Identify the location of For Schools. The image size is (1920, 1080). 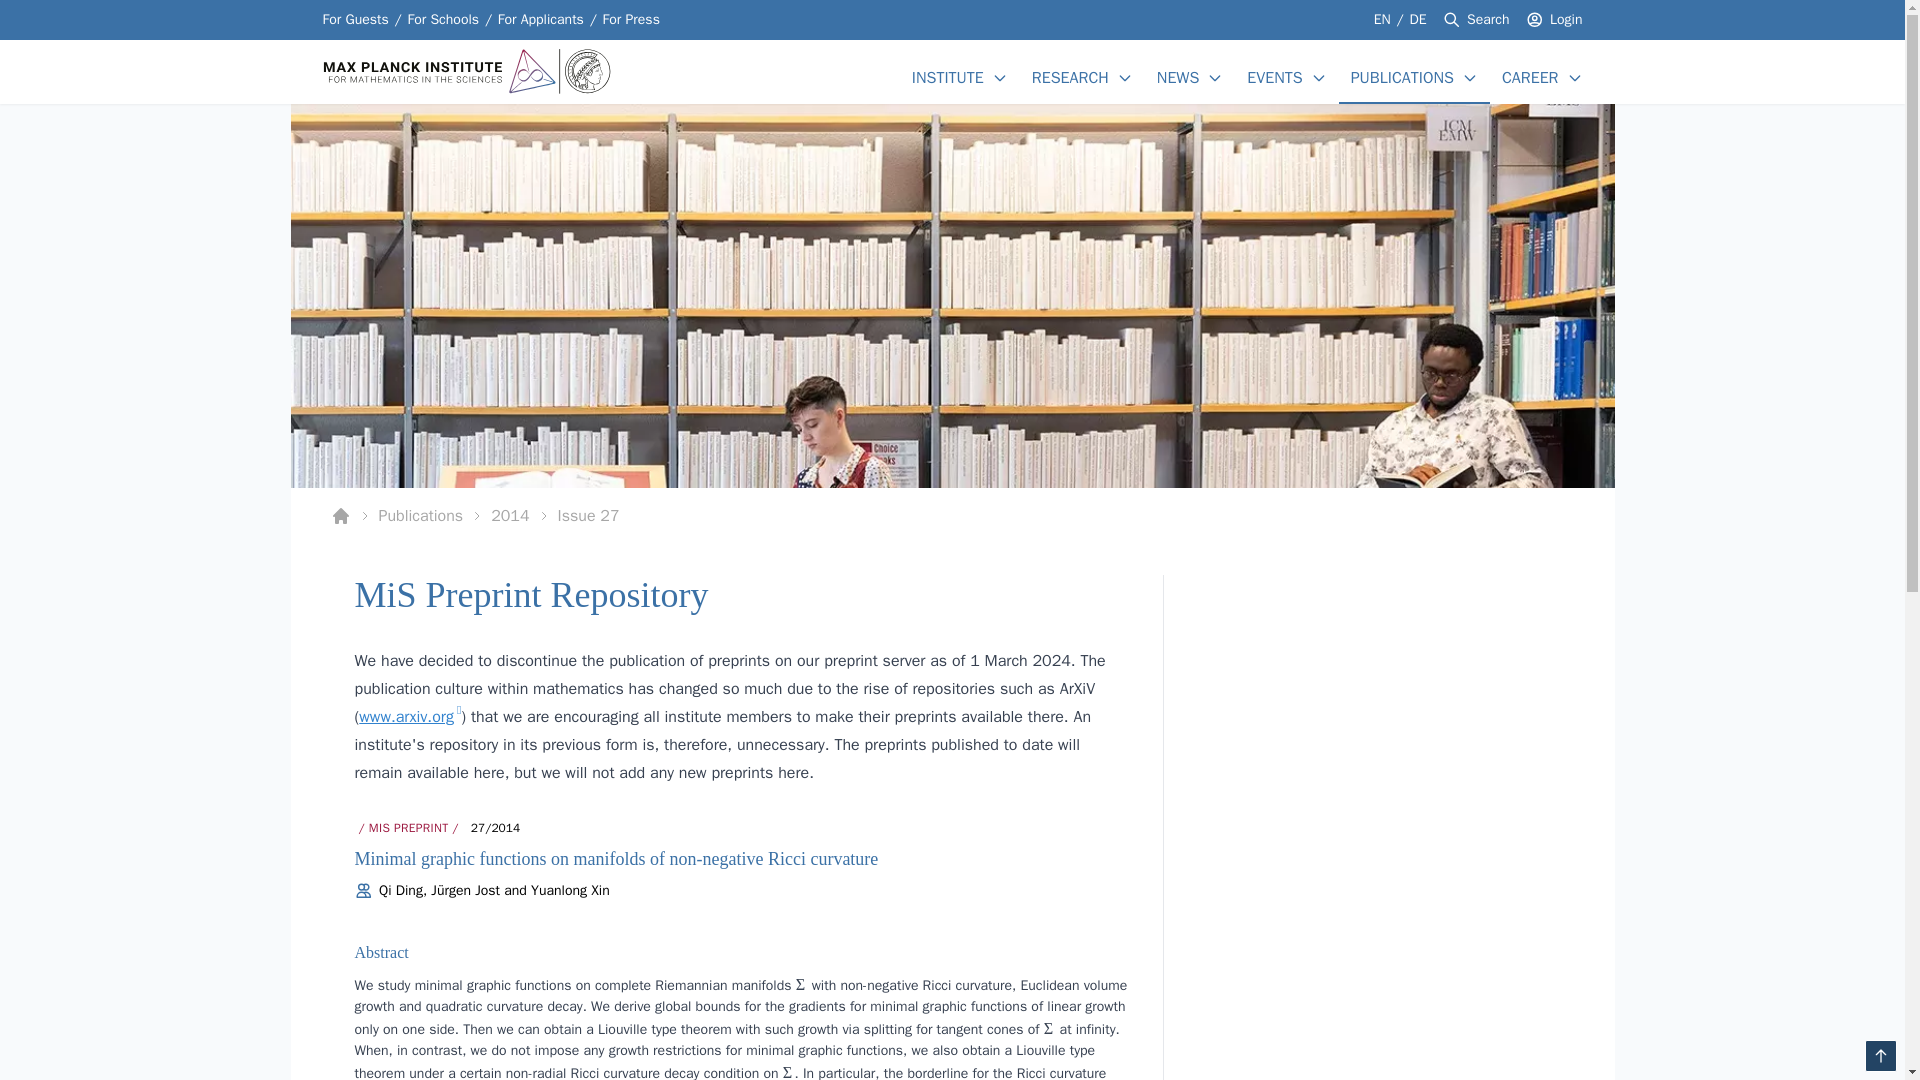
(948, 77).